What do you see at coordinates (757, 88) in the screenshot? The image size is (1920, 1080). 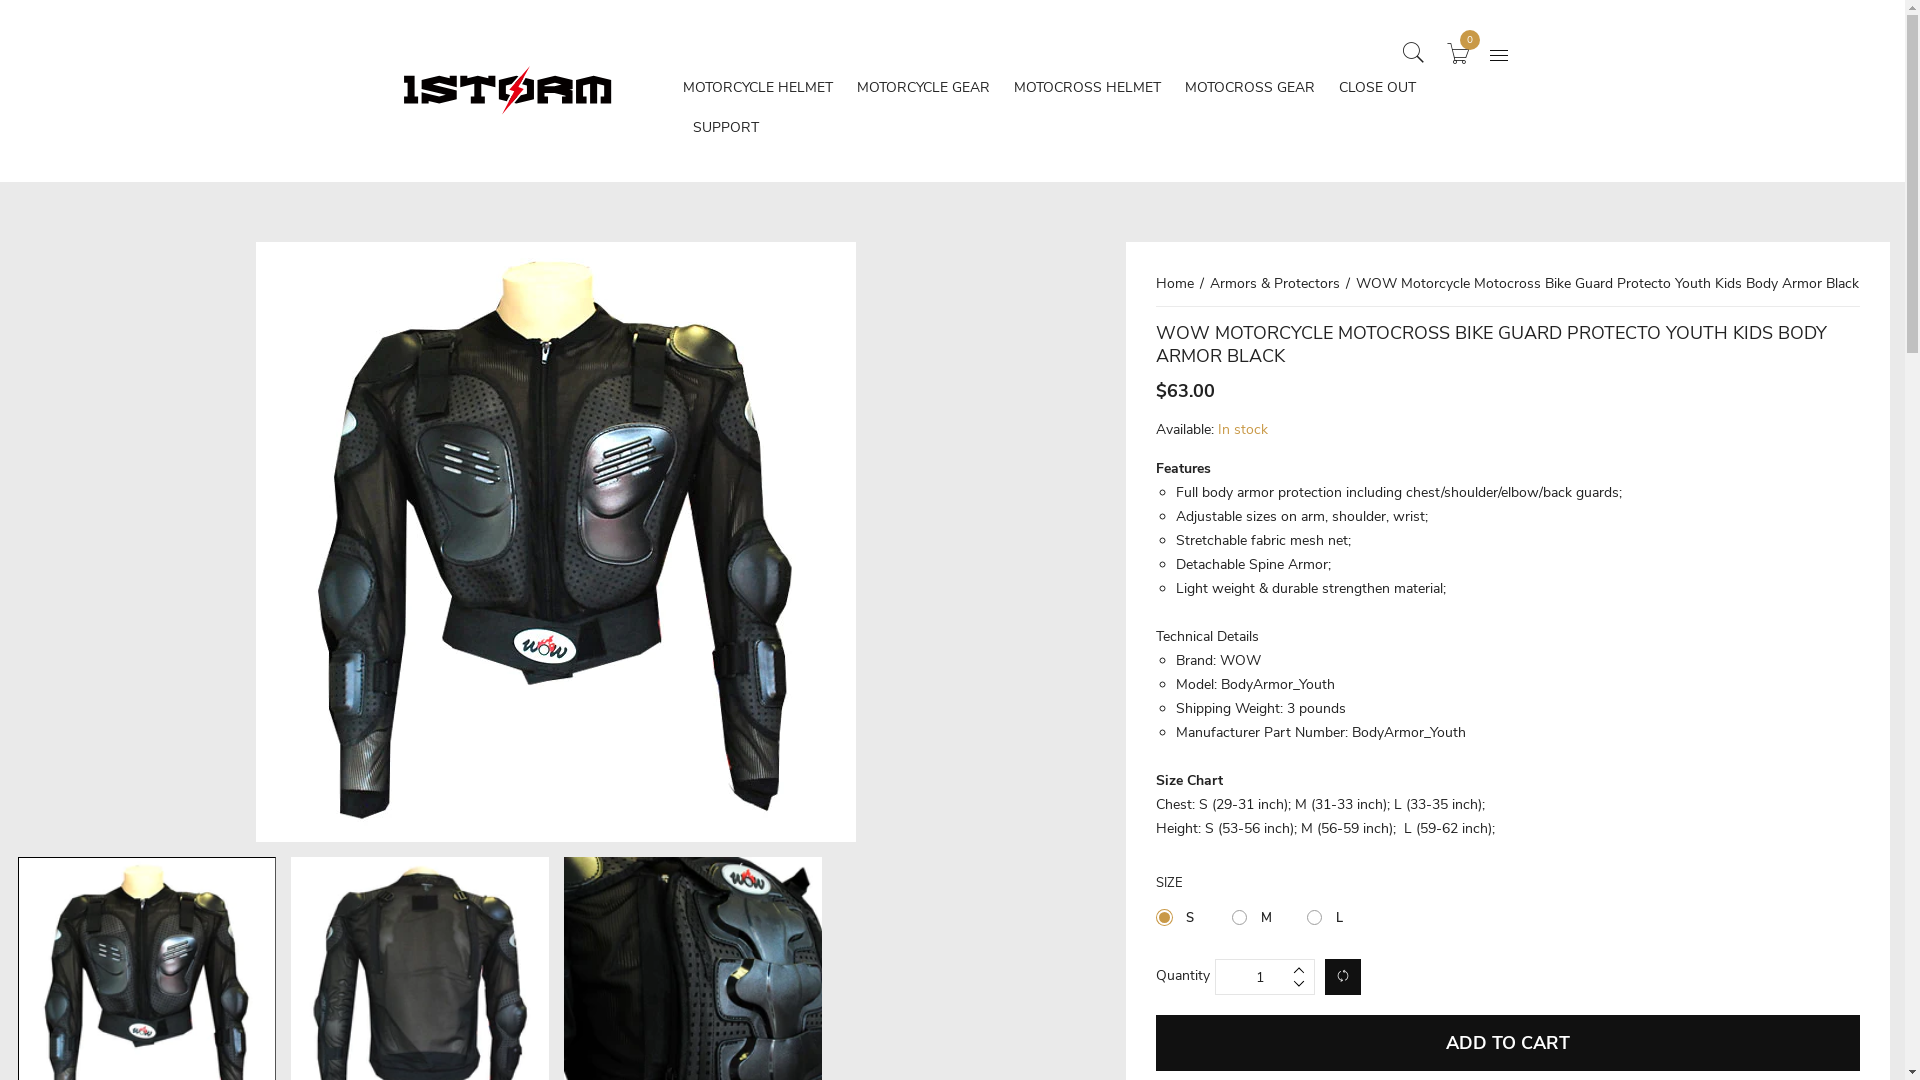 I see `MOTORCYCLE HELMET` at bounding box center [757, 88].